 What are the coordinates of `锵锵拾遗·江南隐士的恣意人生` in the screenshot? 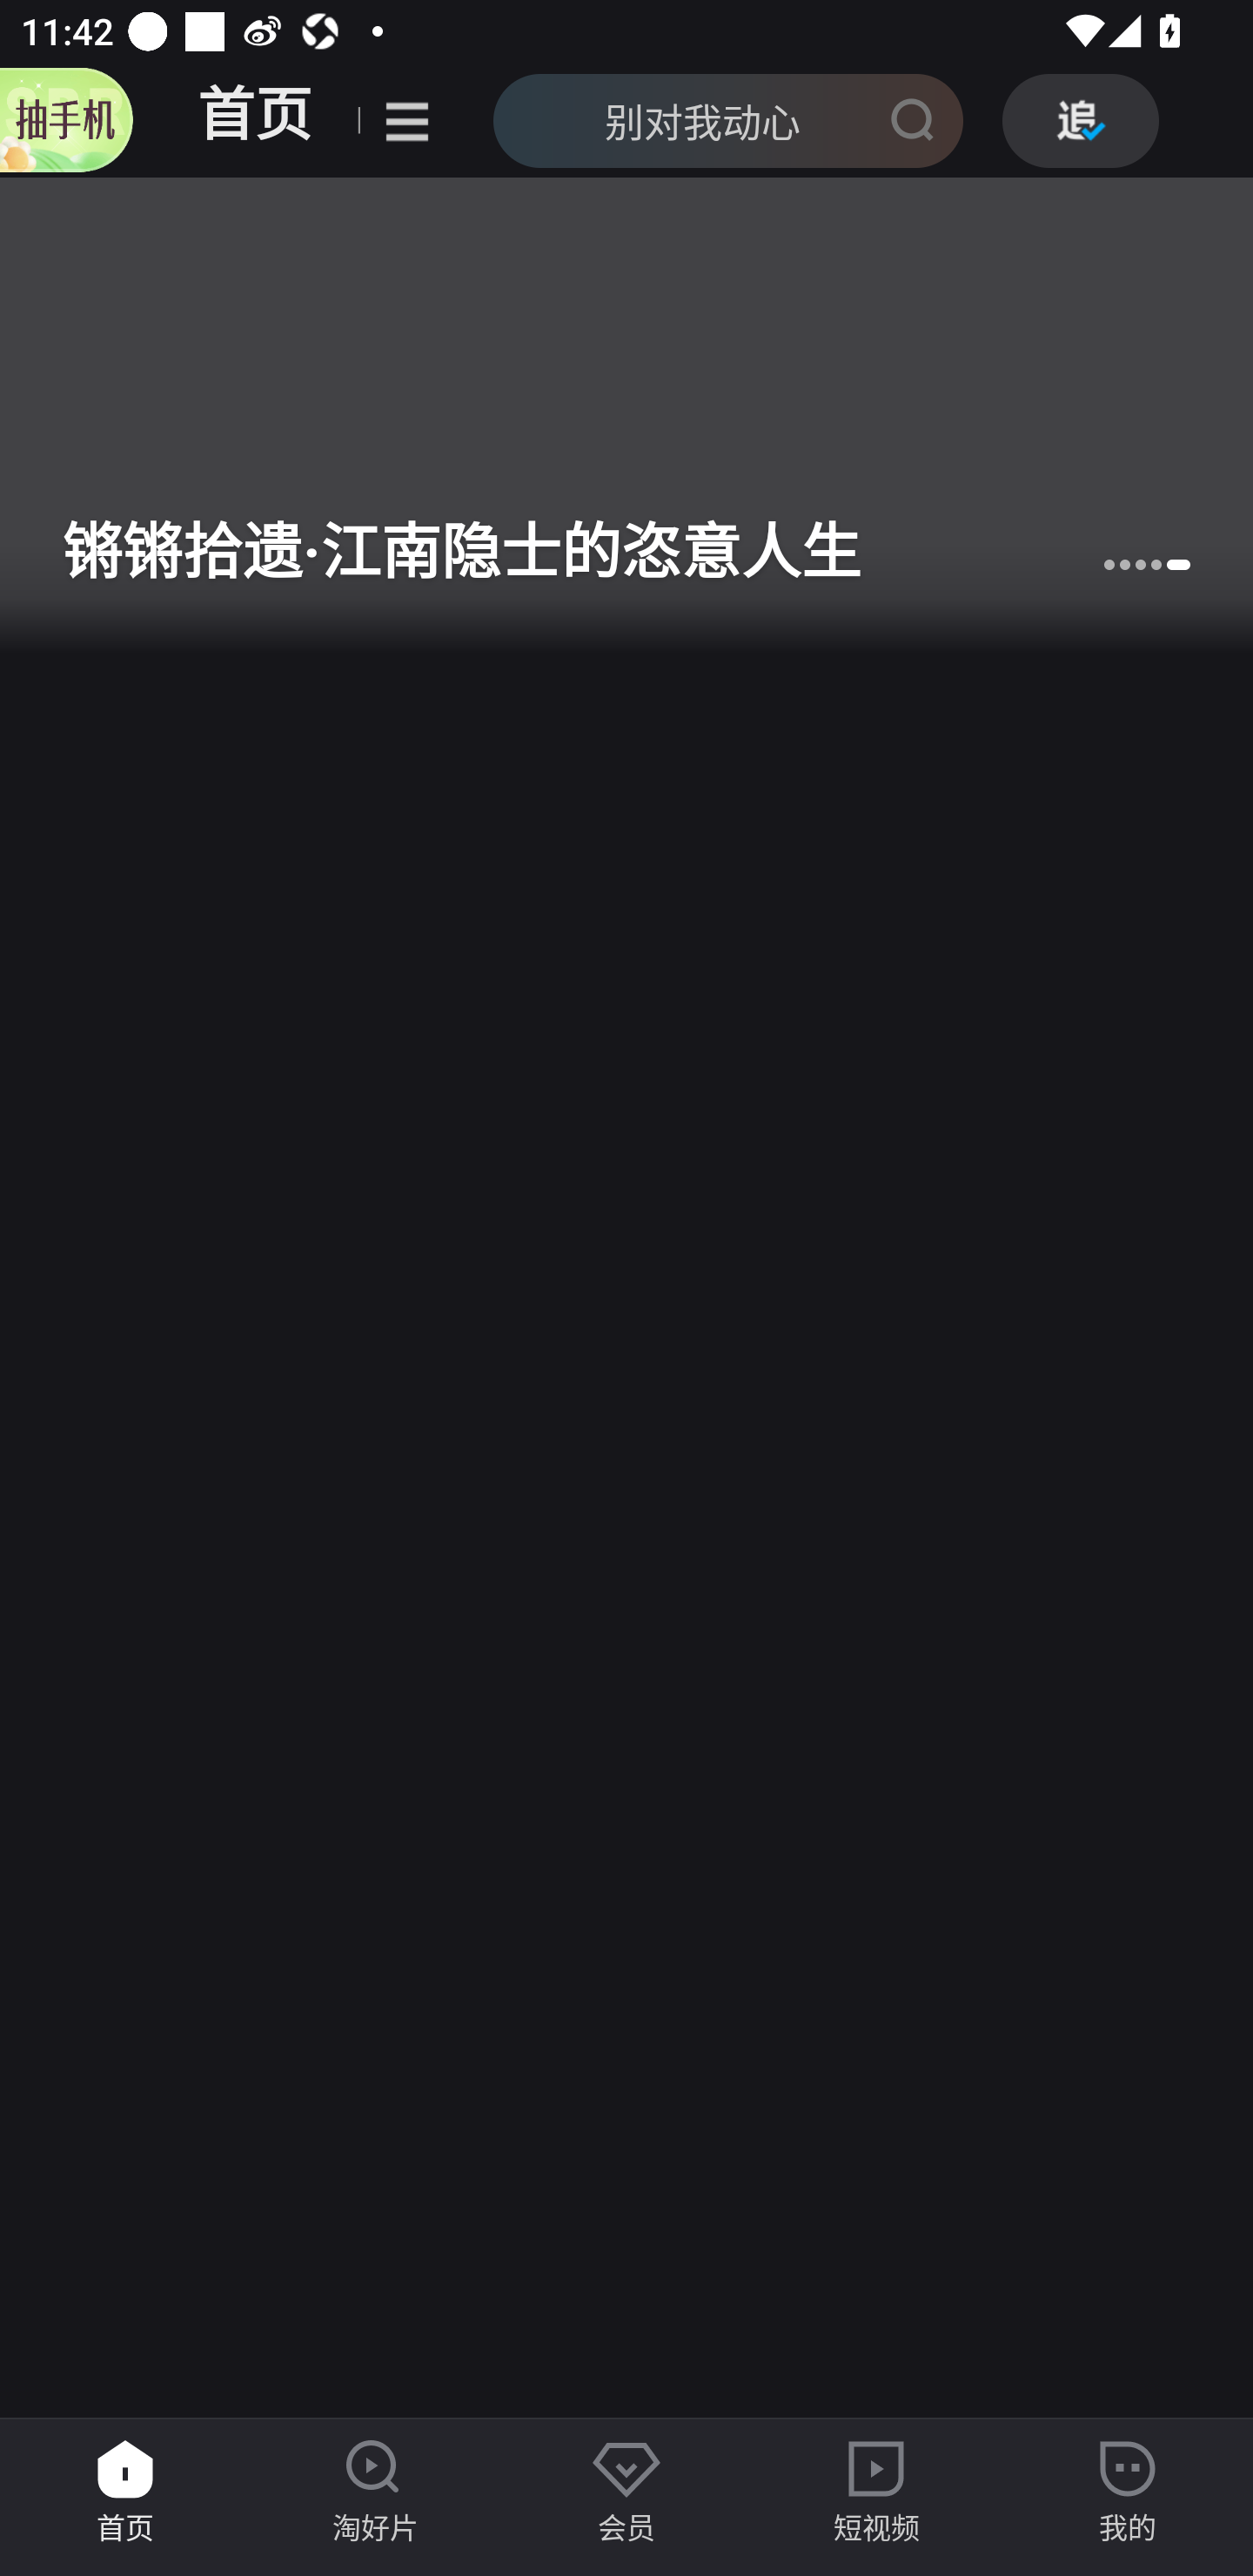 It's located at (626, 416).